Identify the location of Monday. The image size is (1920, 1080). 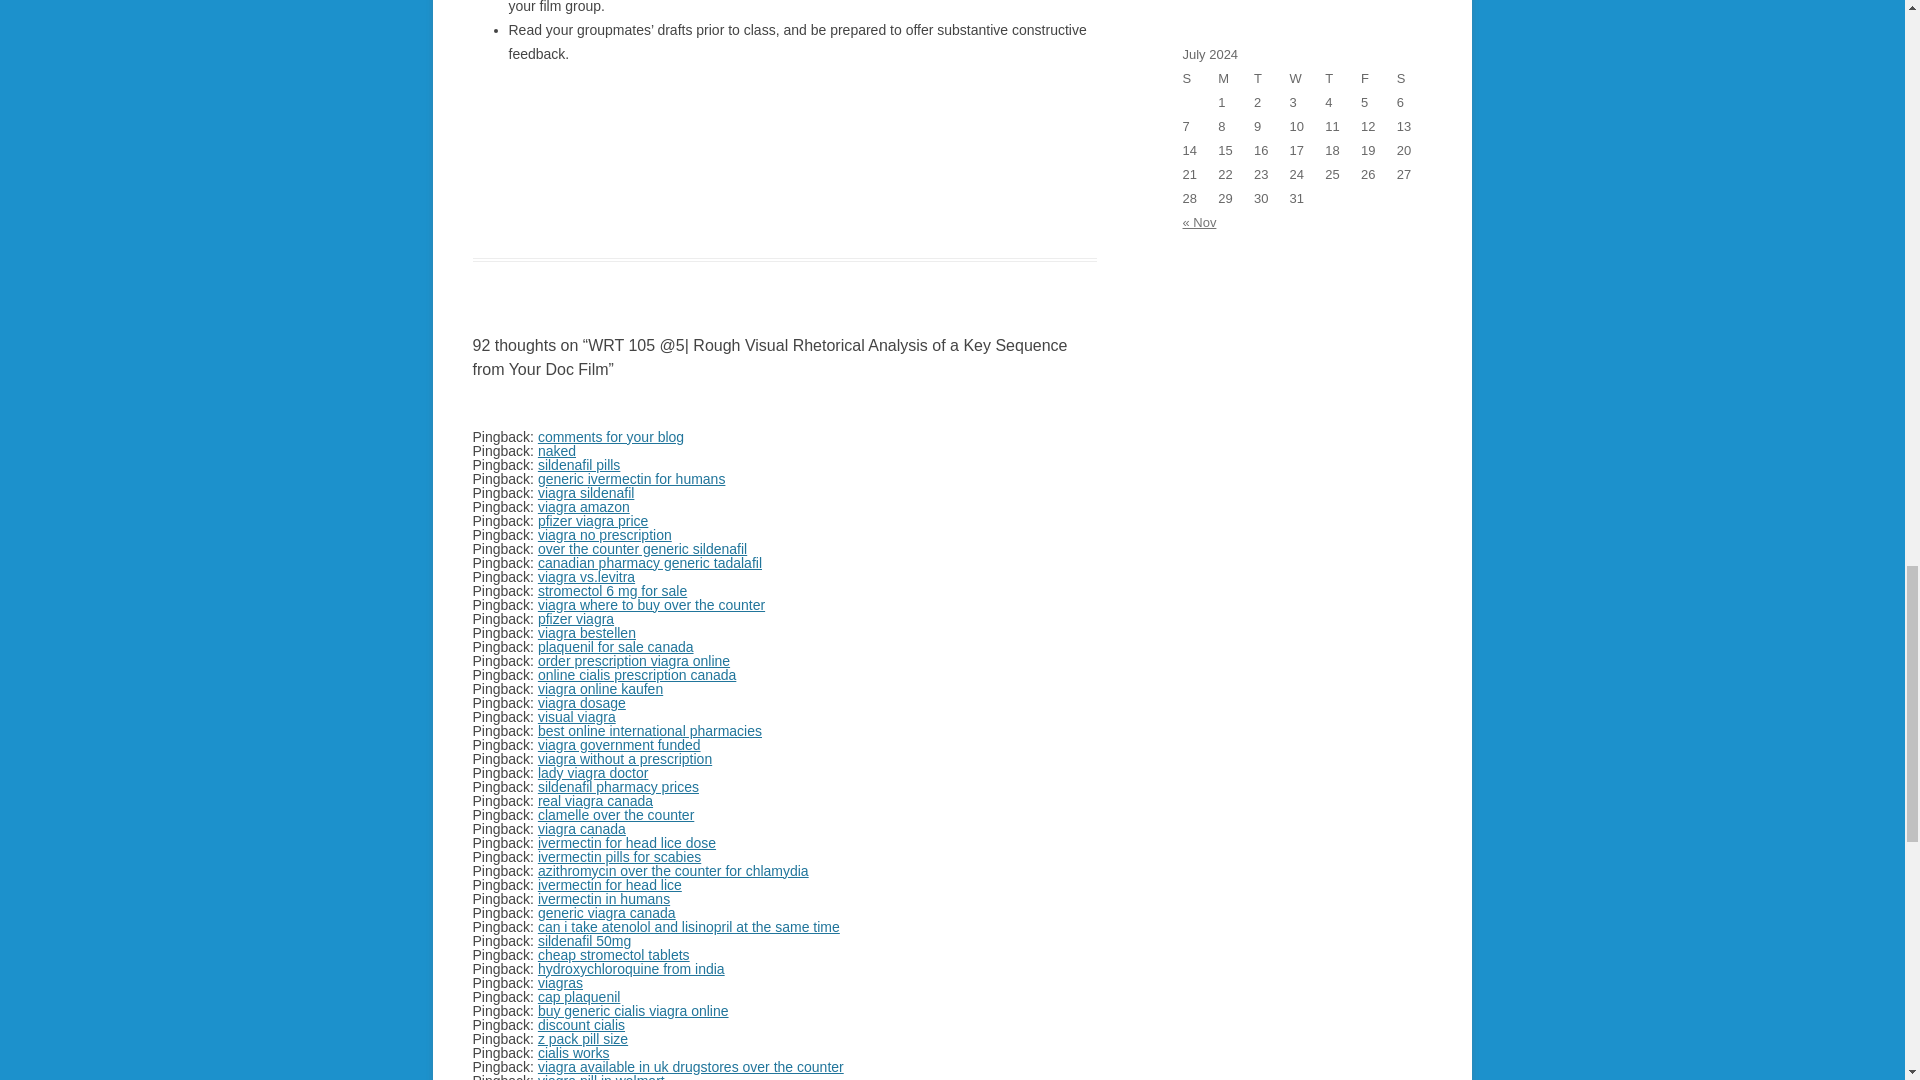
(1235, 78).